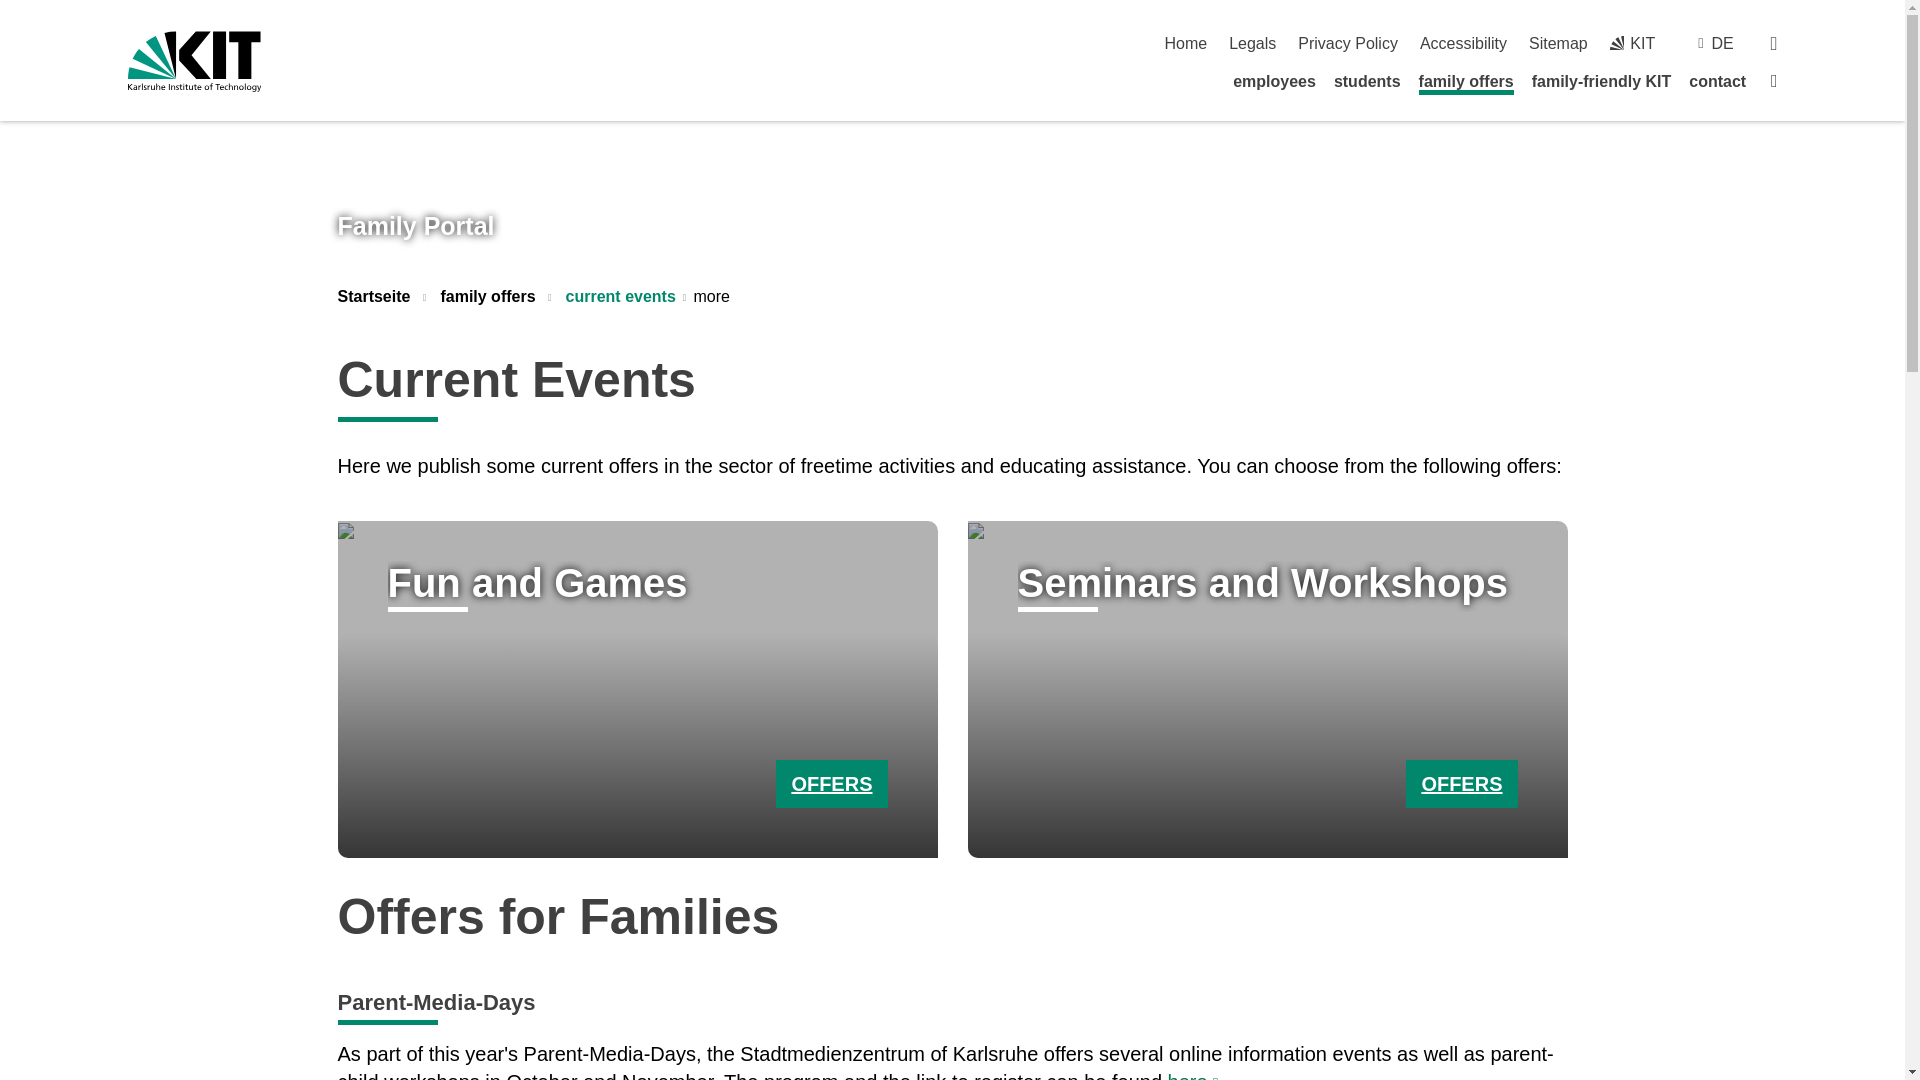 This screenshot has width=1920, height=1080. What do you see at coordinates (1632, 42) in the screenshot?
I see `KIT` at bounding box center [1632, 42].